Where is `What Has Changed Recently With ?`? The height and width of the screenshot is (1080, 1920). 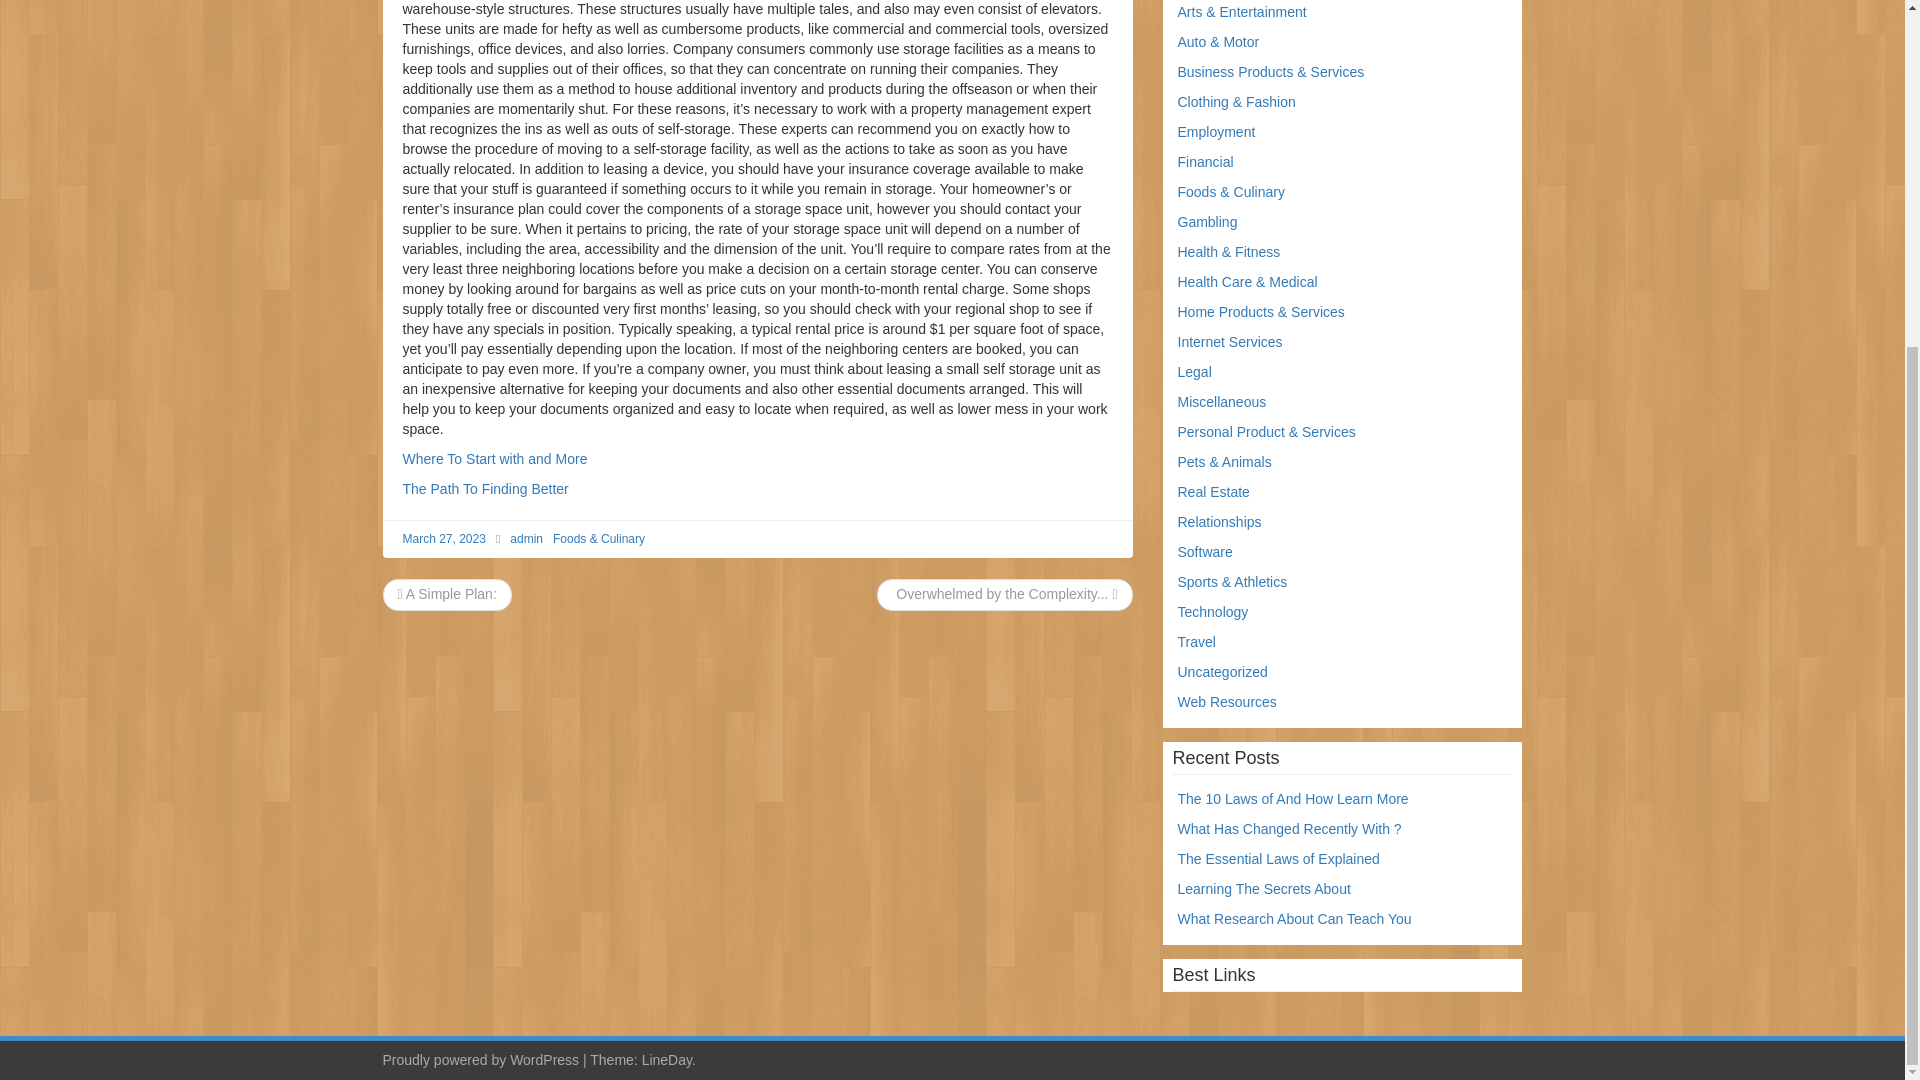
What Has Changed Recently With ? is located at coordinates (1290, 828).